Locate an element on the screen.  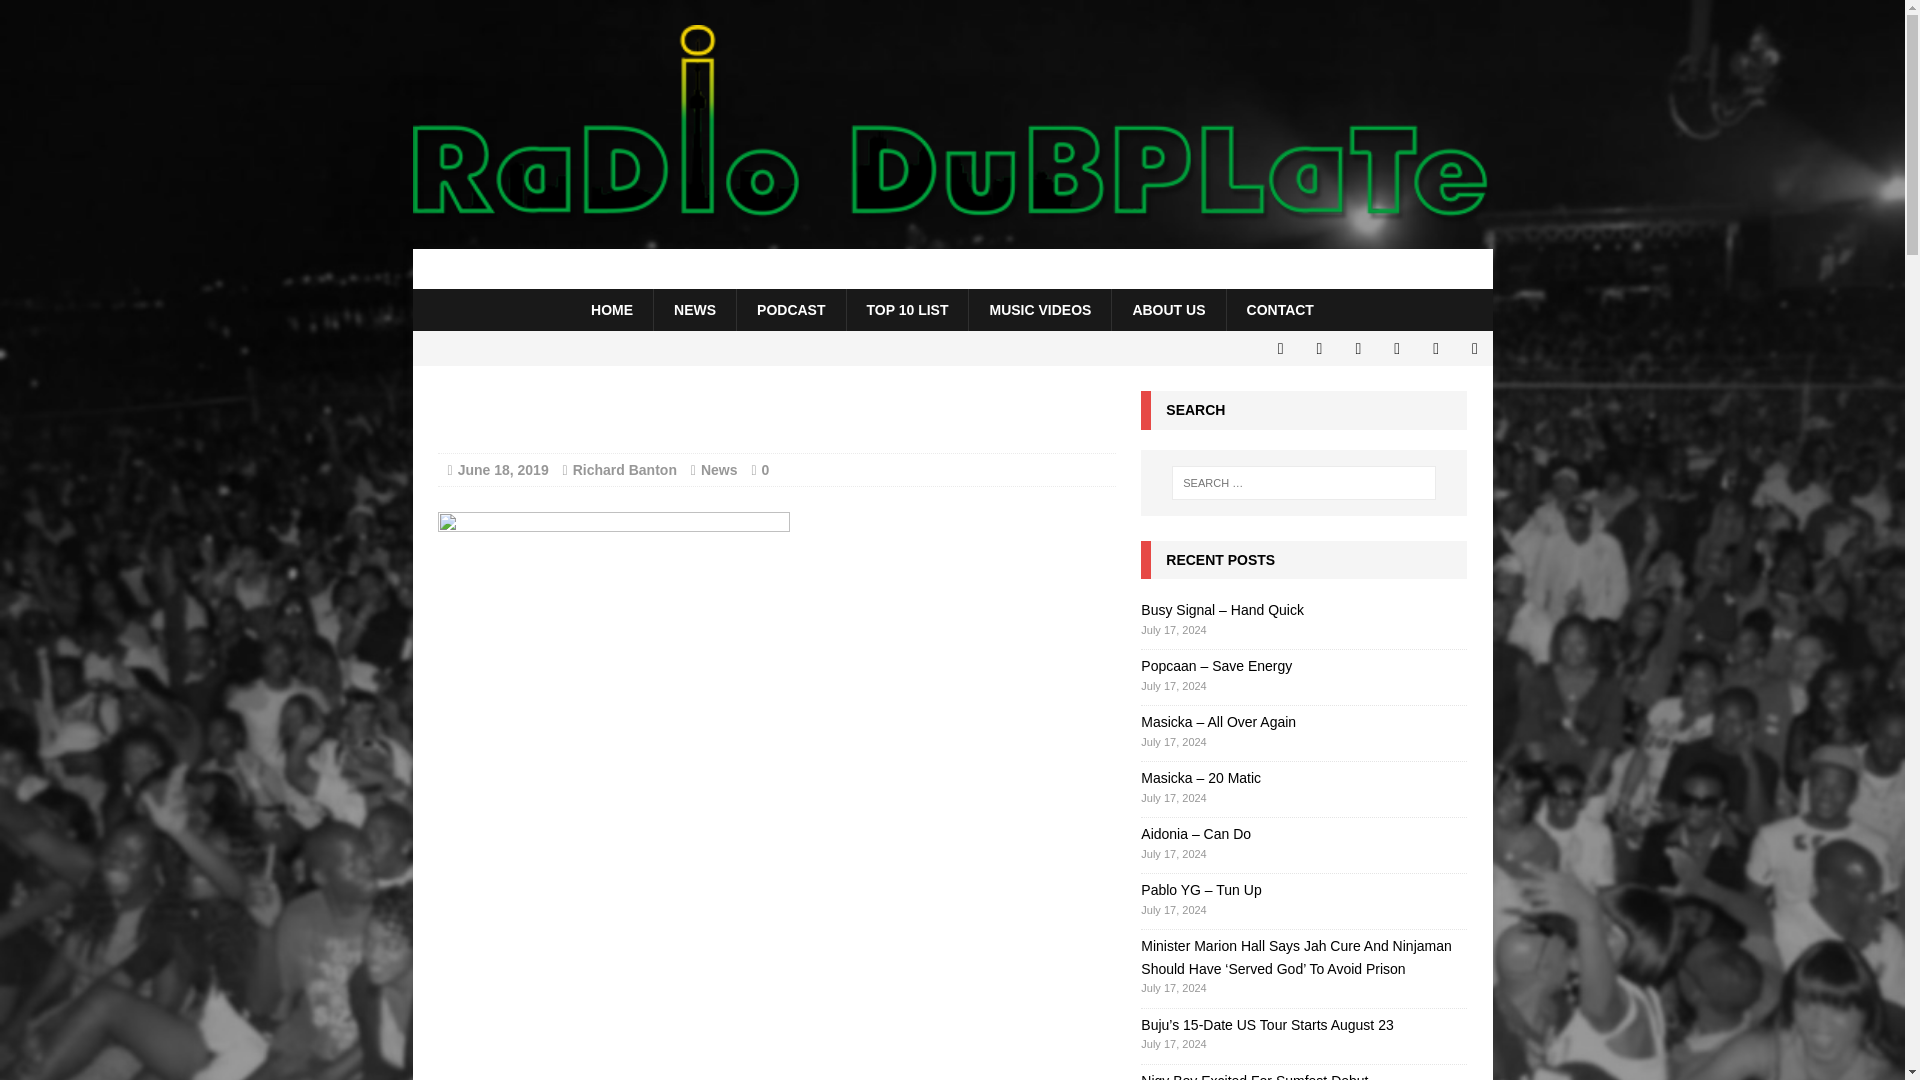
Richard Banton is located at coordinates (624, 470).